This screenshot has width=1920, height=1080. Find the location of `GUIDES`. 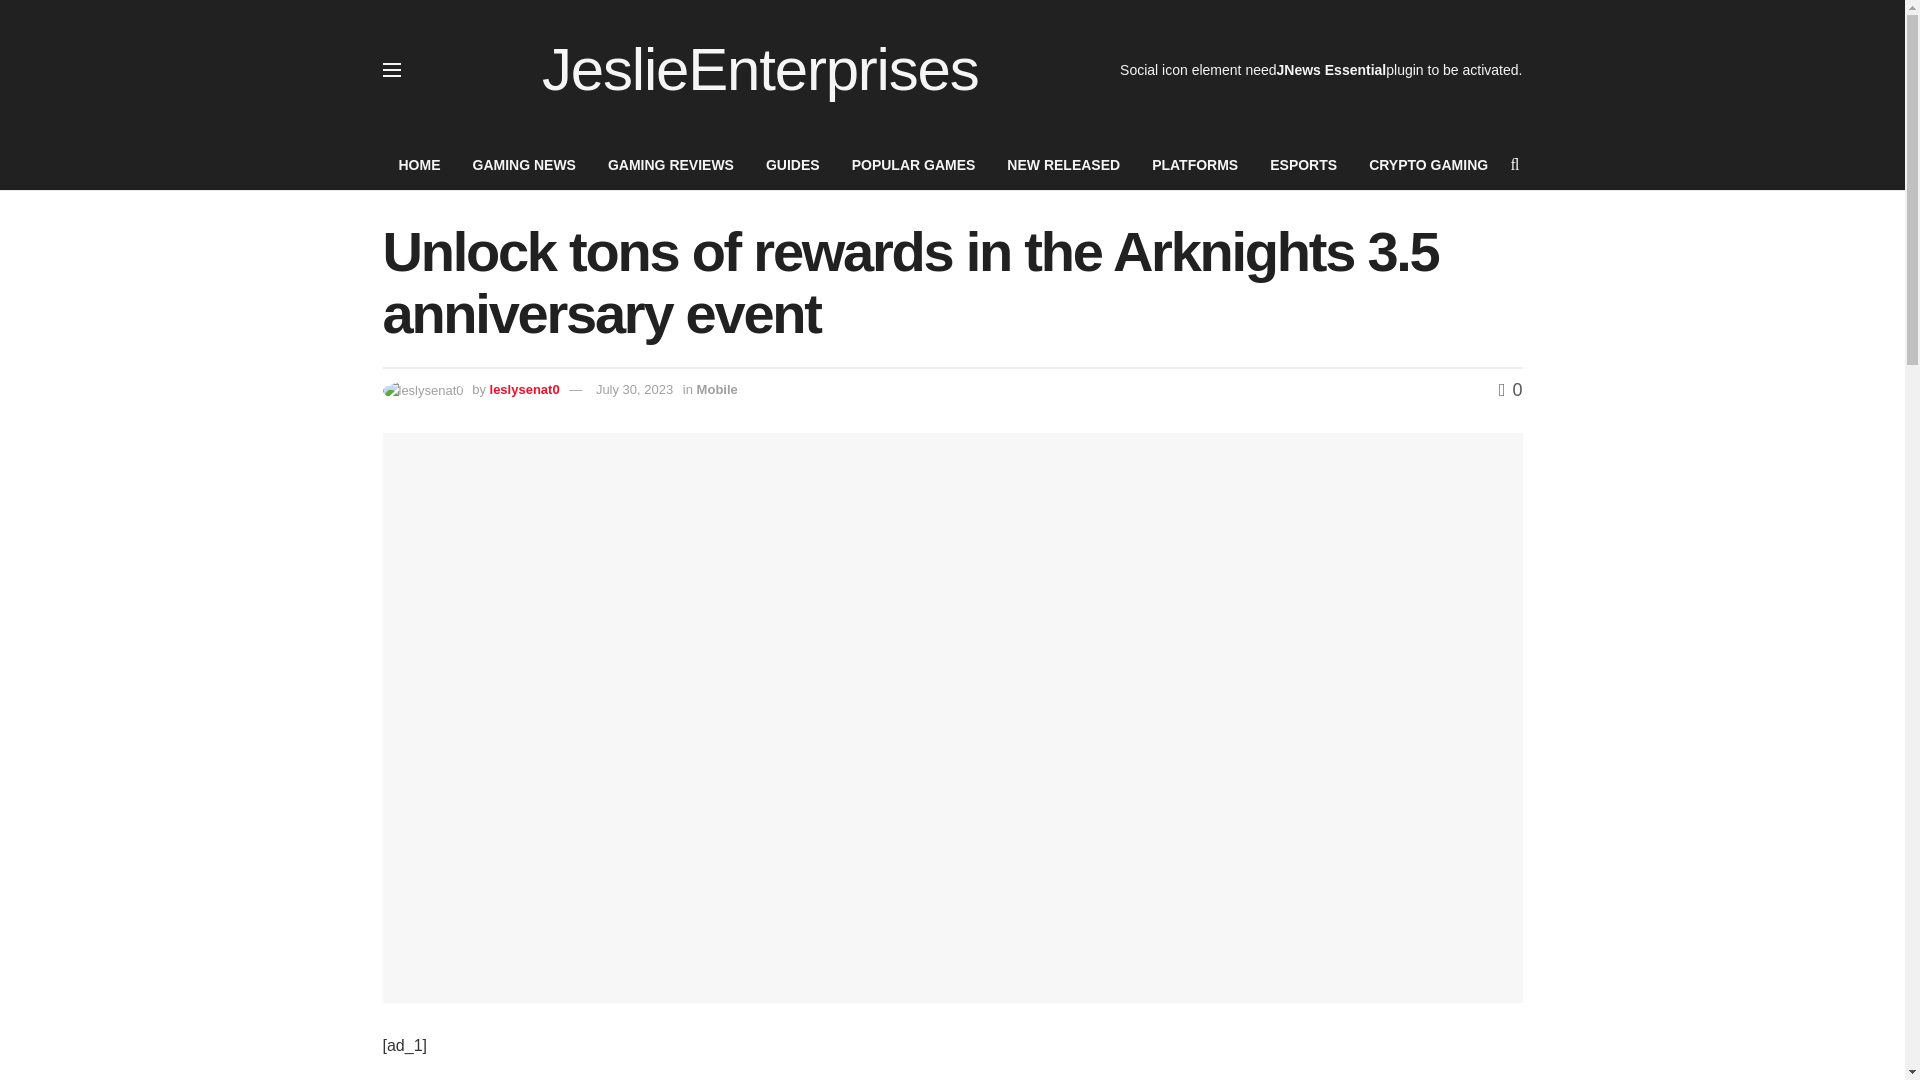

GUIDES is located at coordinates (792, 165).